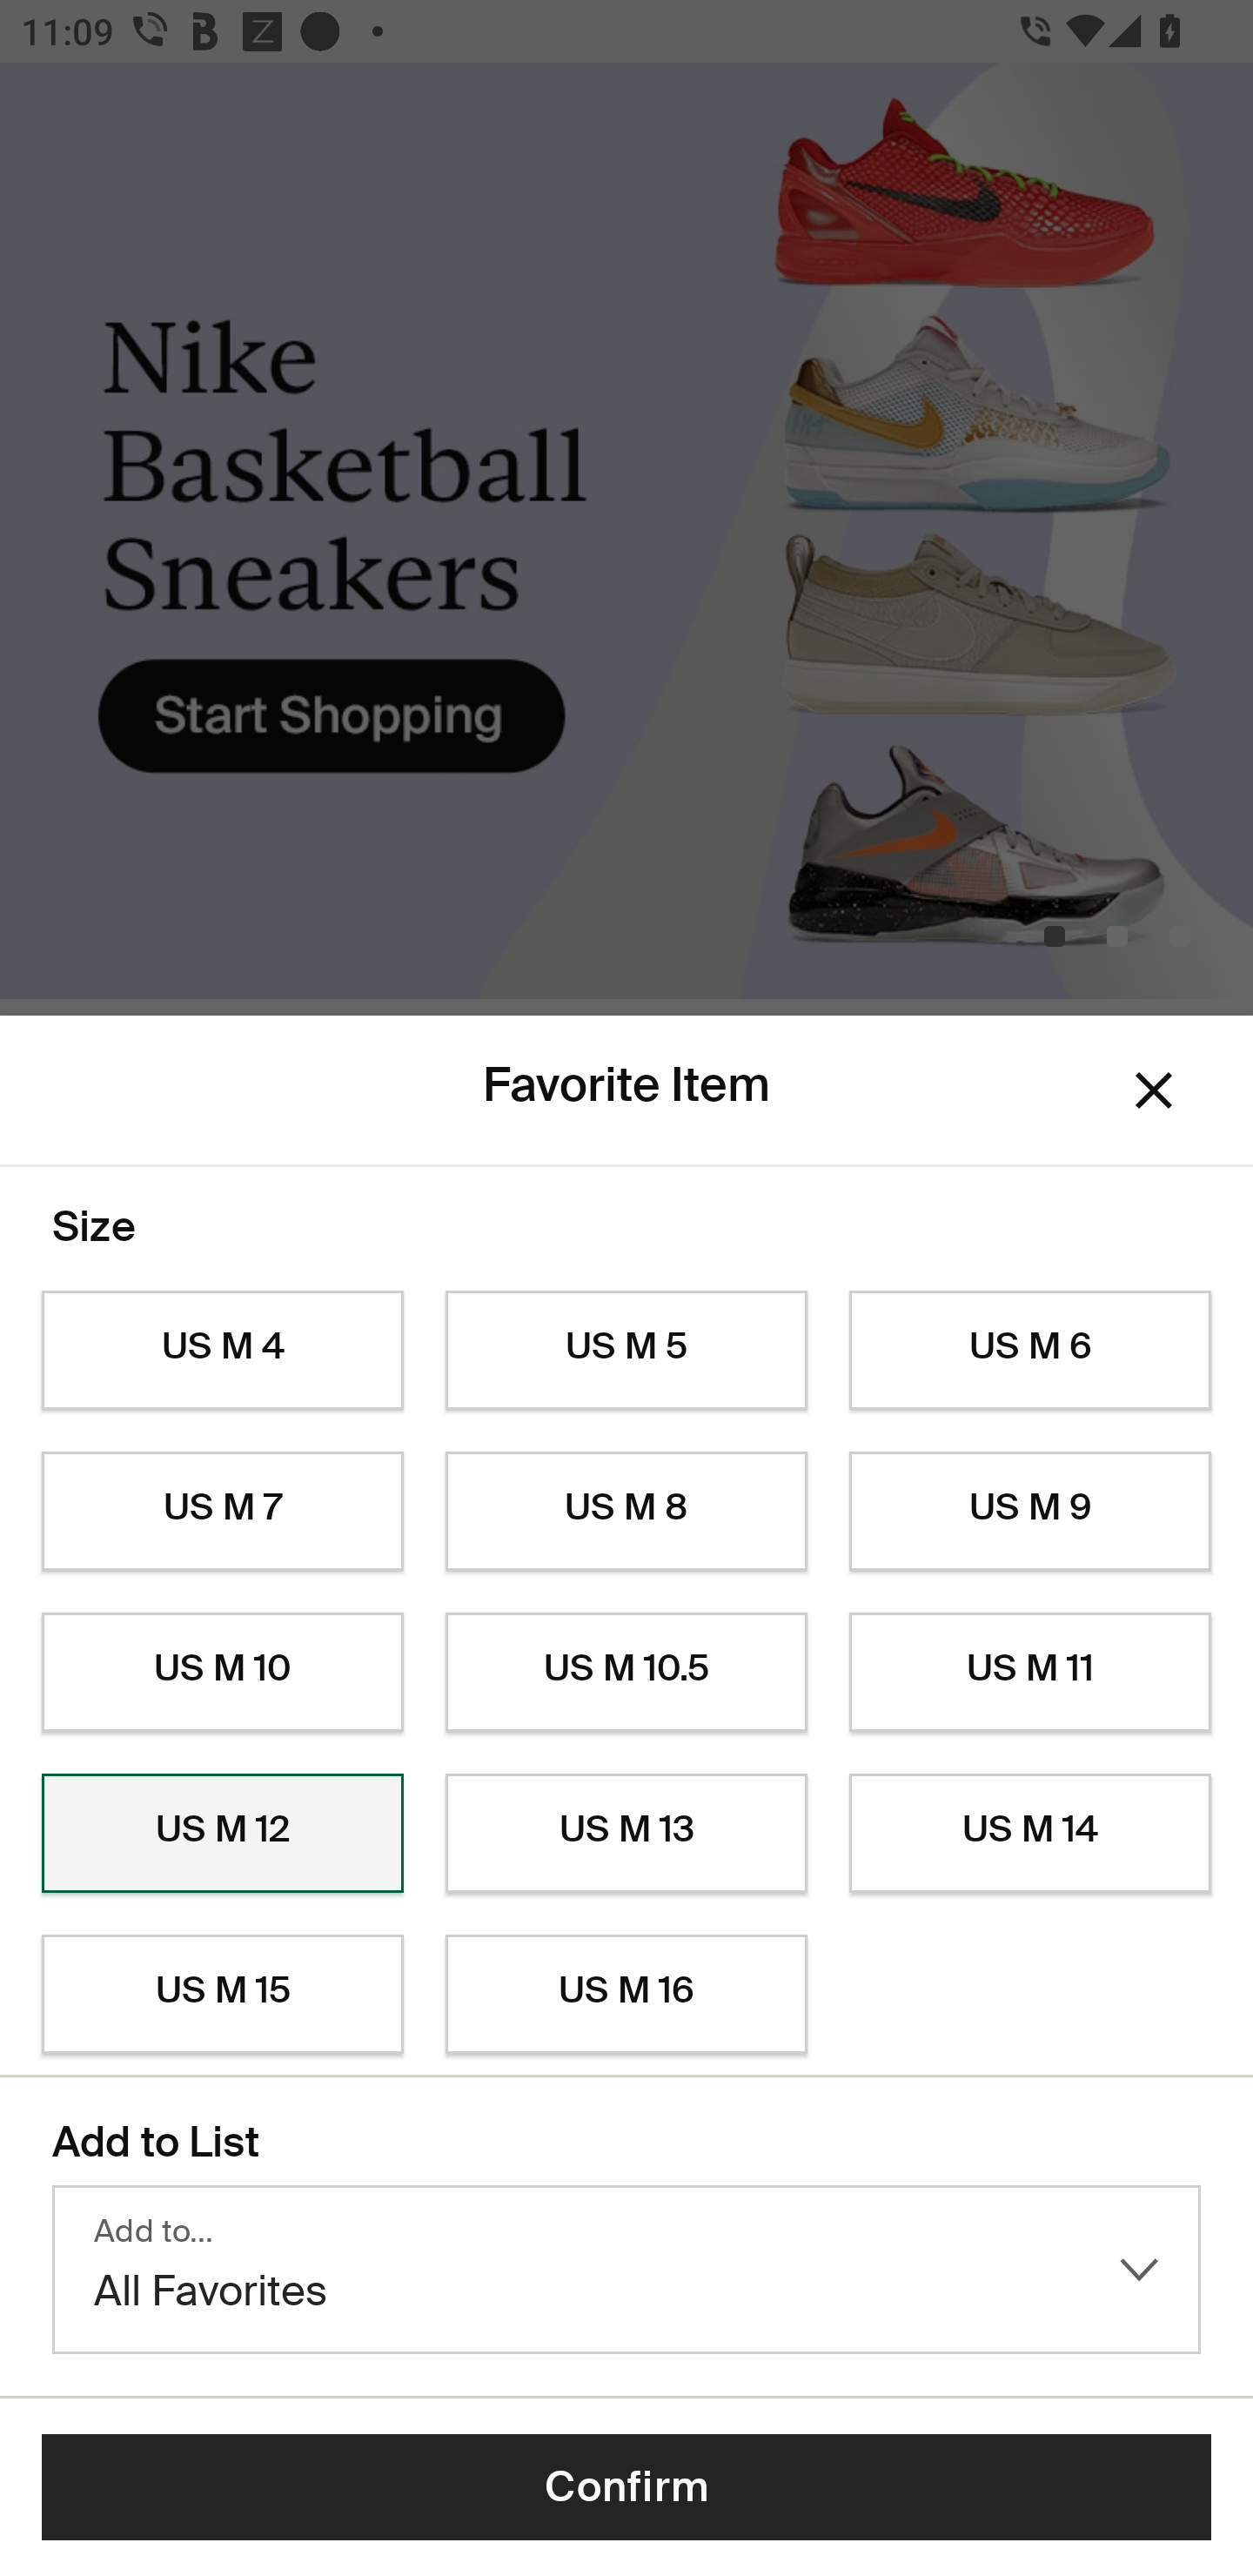 This screenshot has height=2576, width=1253. Describe the element at coordinates (1154, 1091) in the screenshot. I see `Dismiss` at that location.